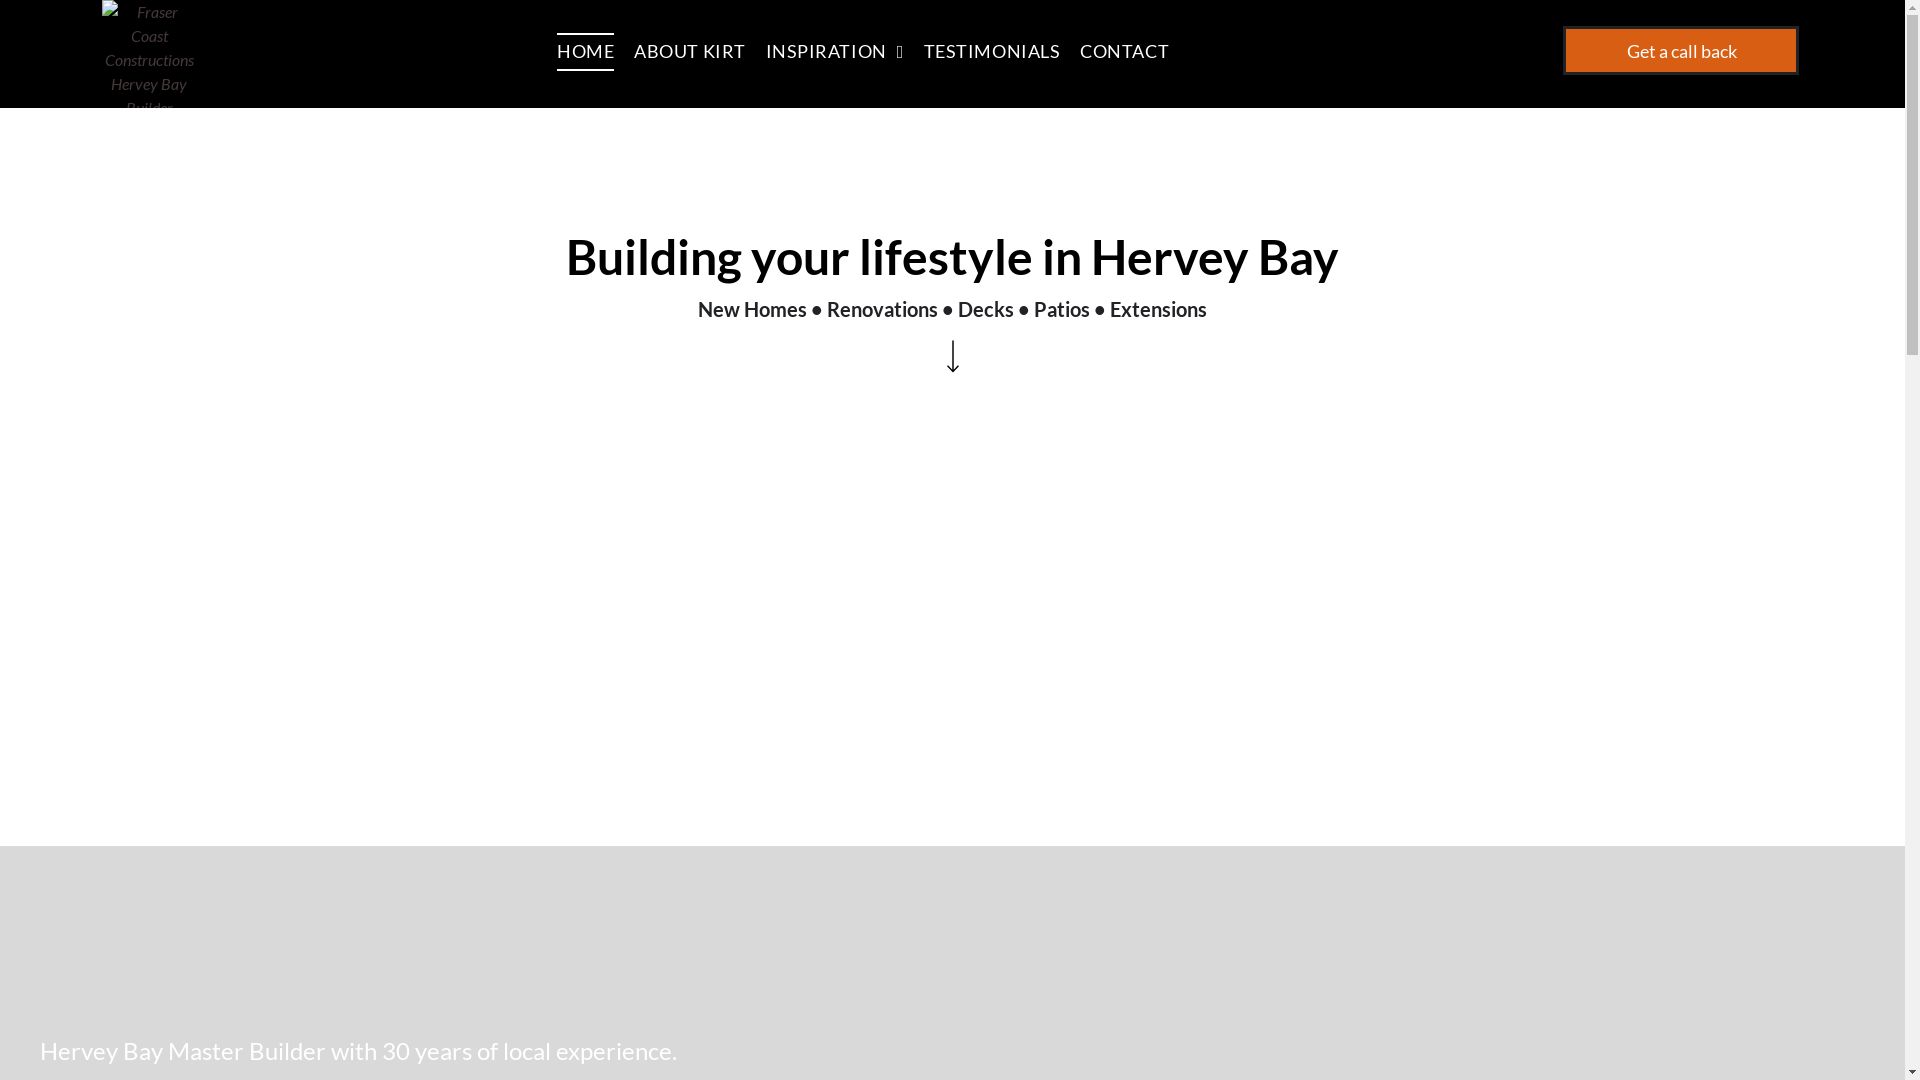 This screenshot has height=1080, width=1920. Describe the element at coordinates (700, 52) in the screenshot. I see `ABOUT KIRT` at that location.